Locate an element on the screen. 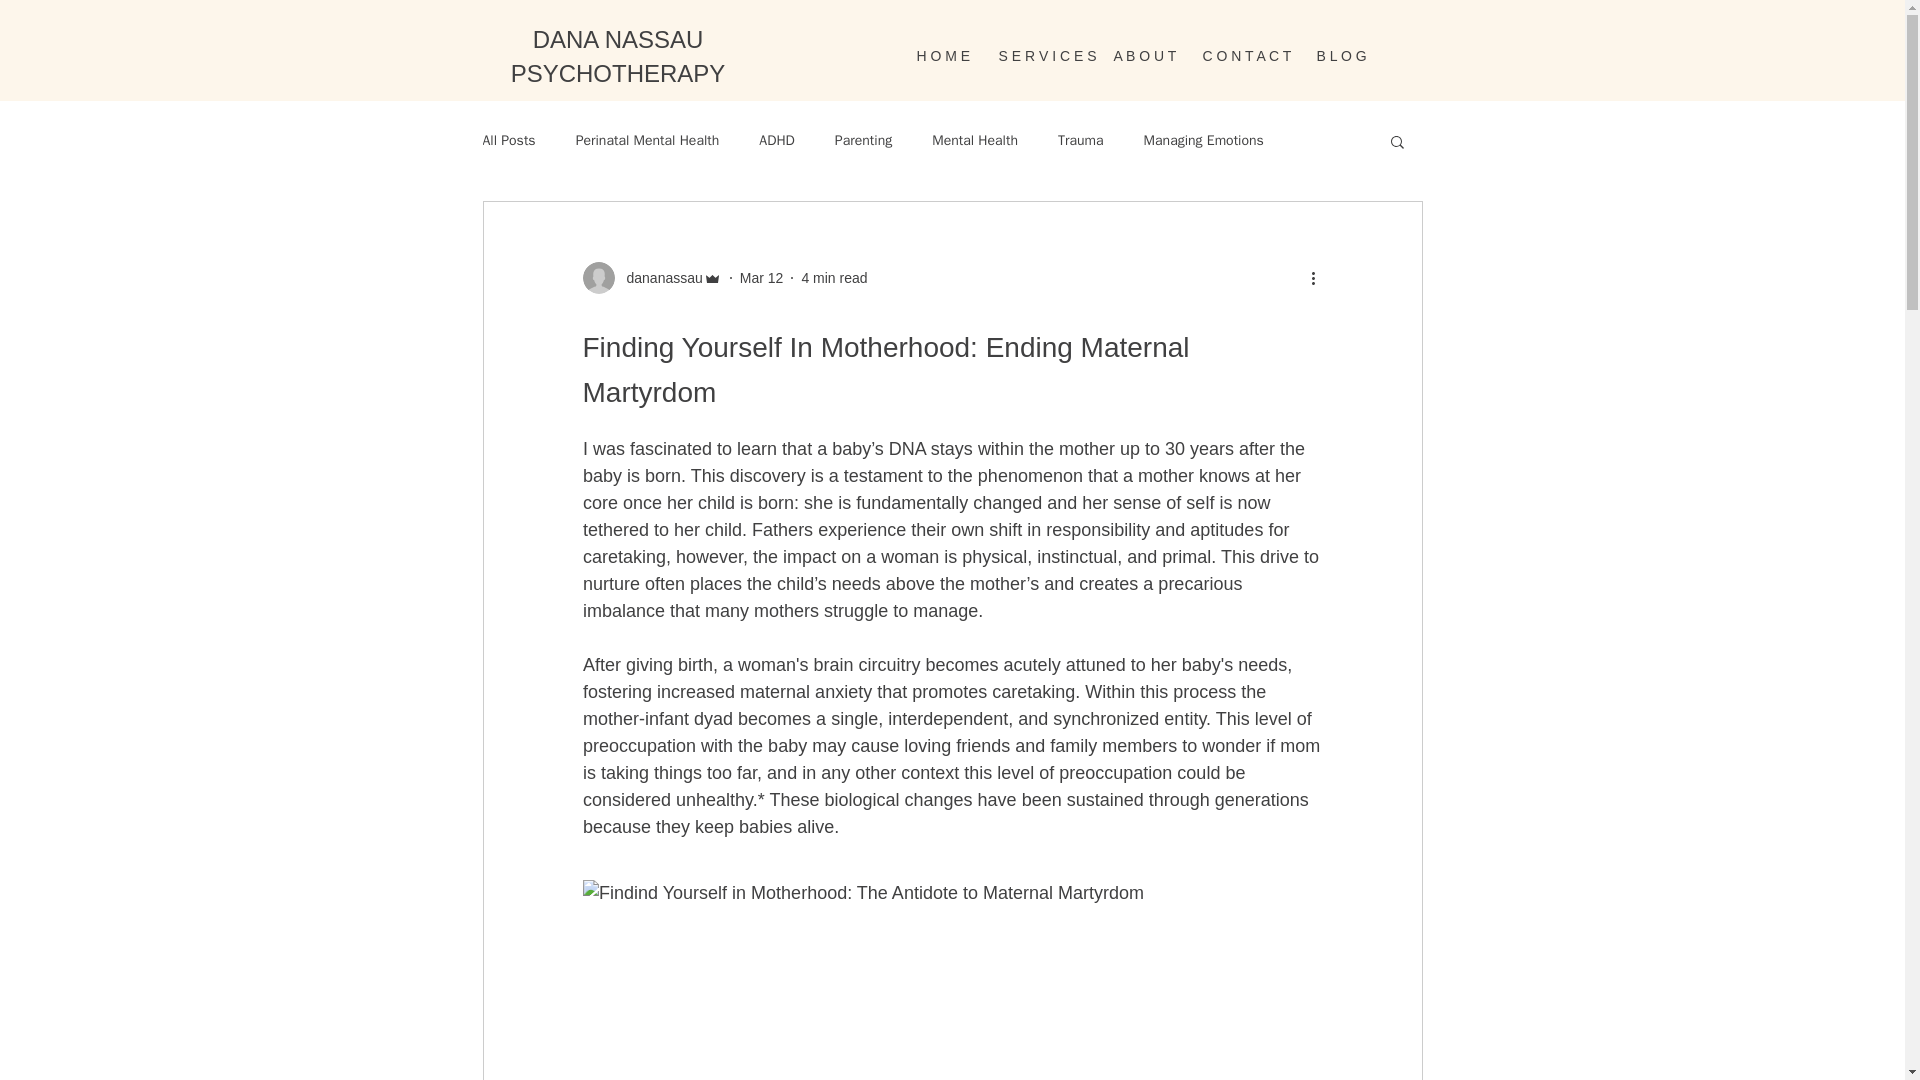 The width and height of the screenshot is (1920, 1080). Trauma is located at coordinates (1080, 140).